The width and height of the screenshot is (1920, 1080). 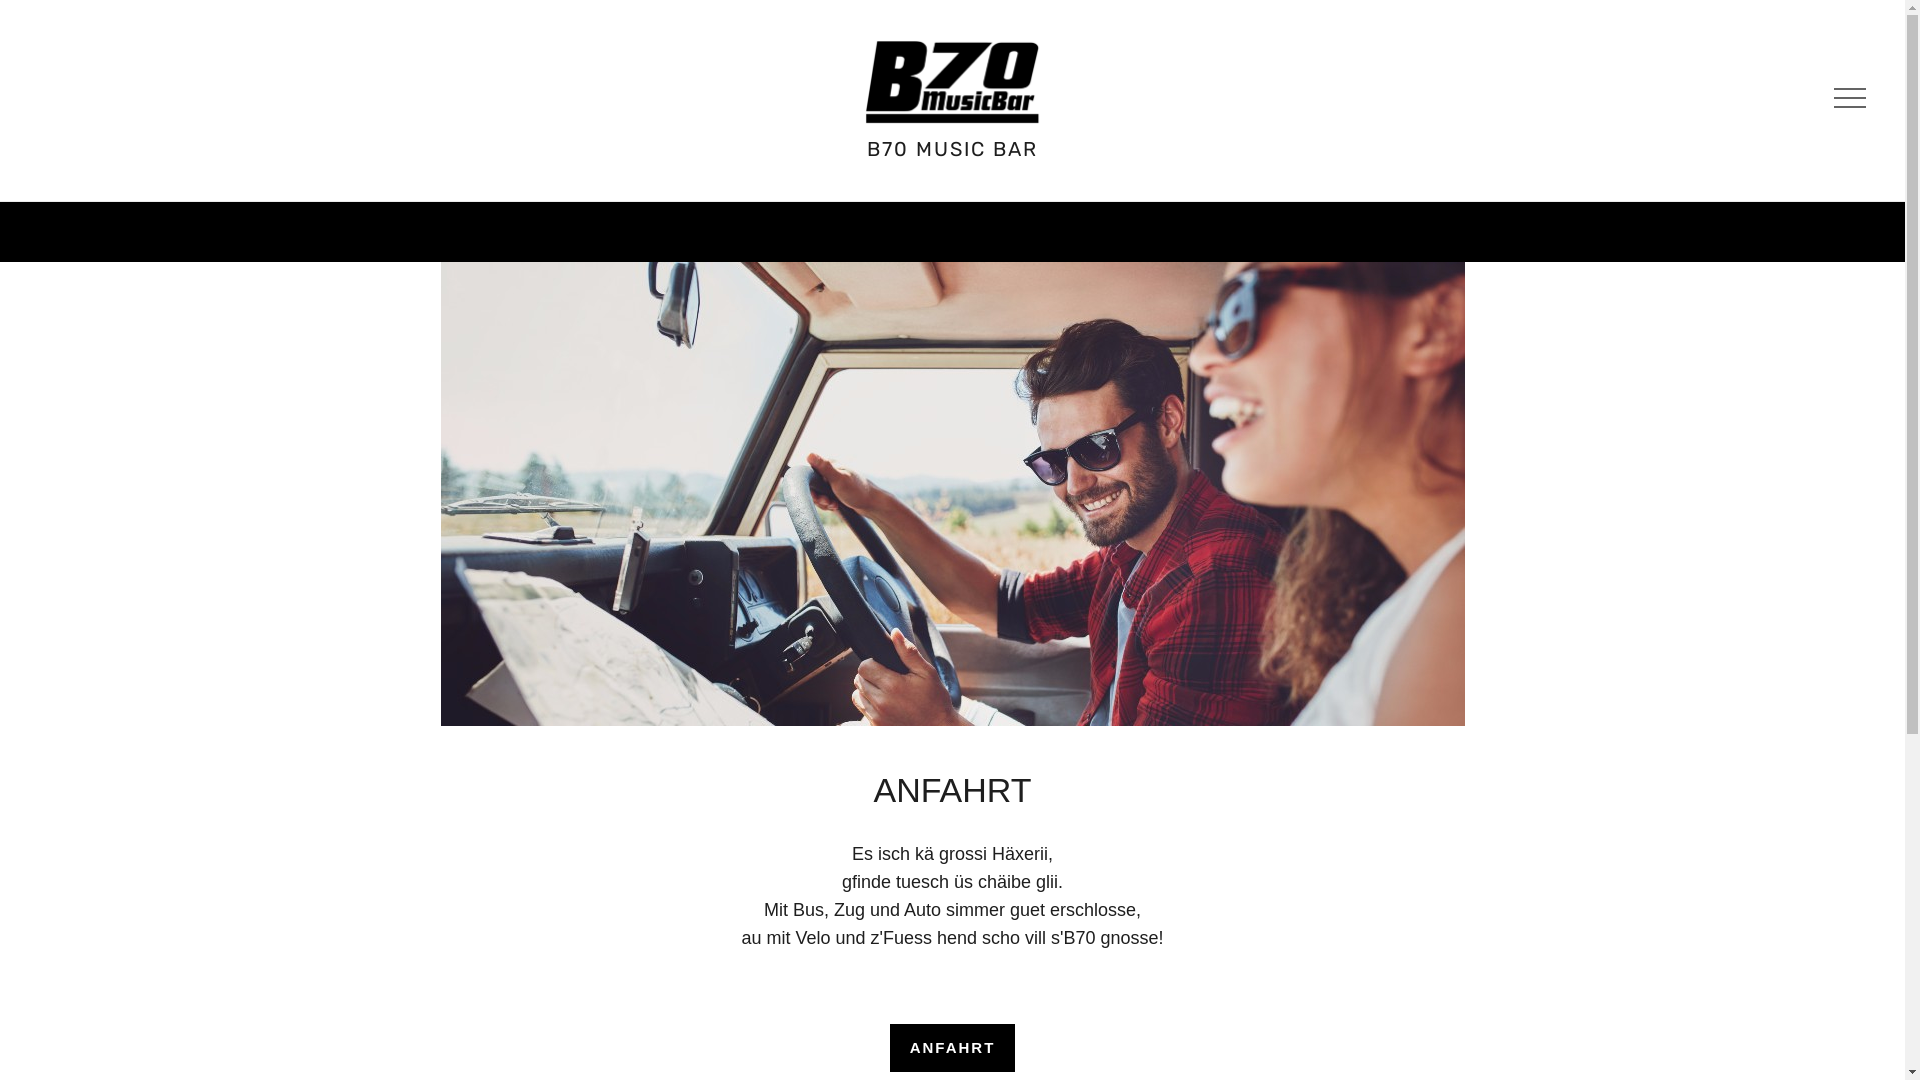 I want to click on B70 Music Bar, so click(x=952, y=80).